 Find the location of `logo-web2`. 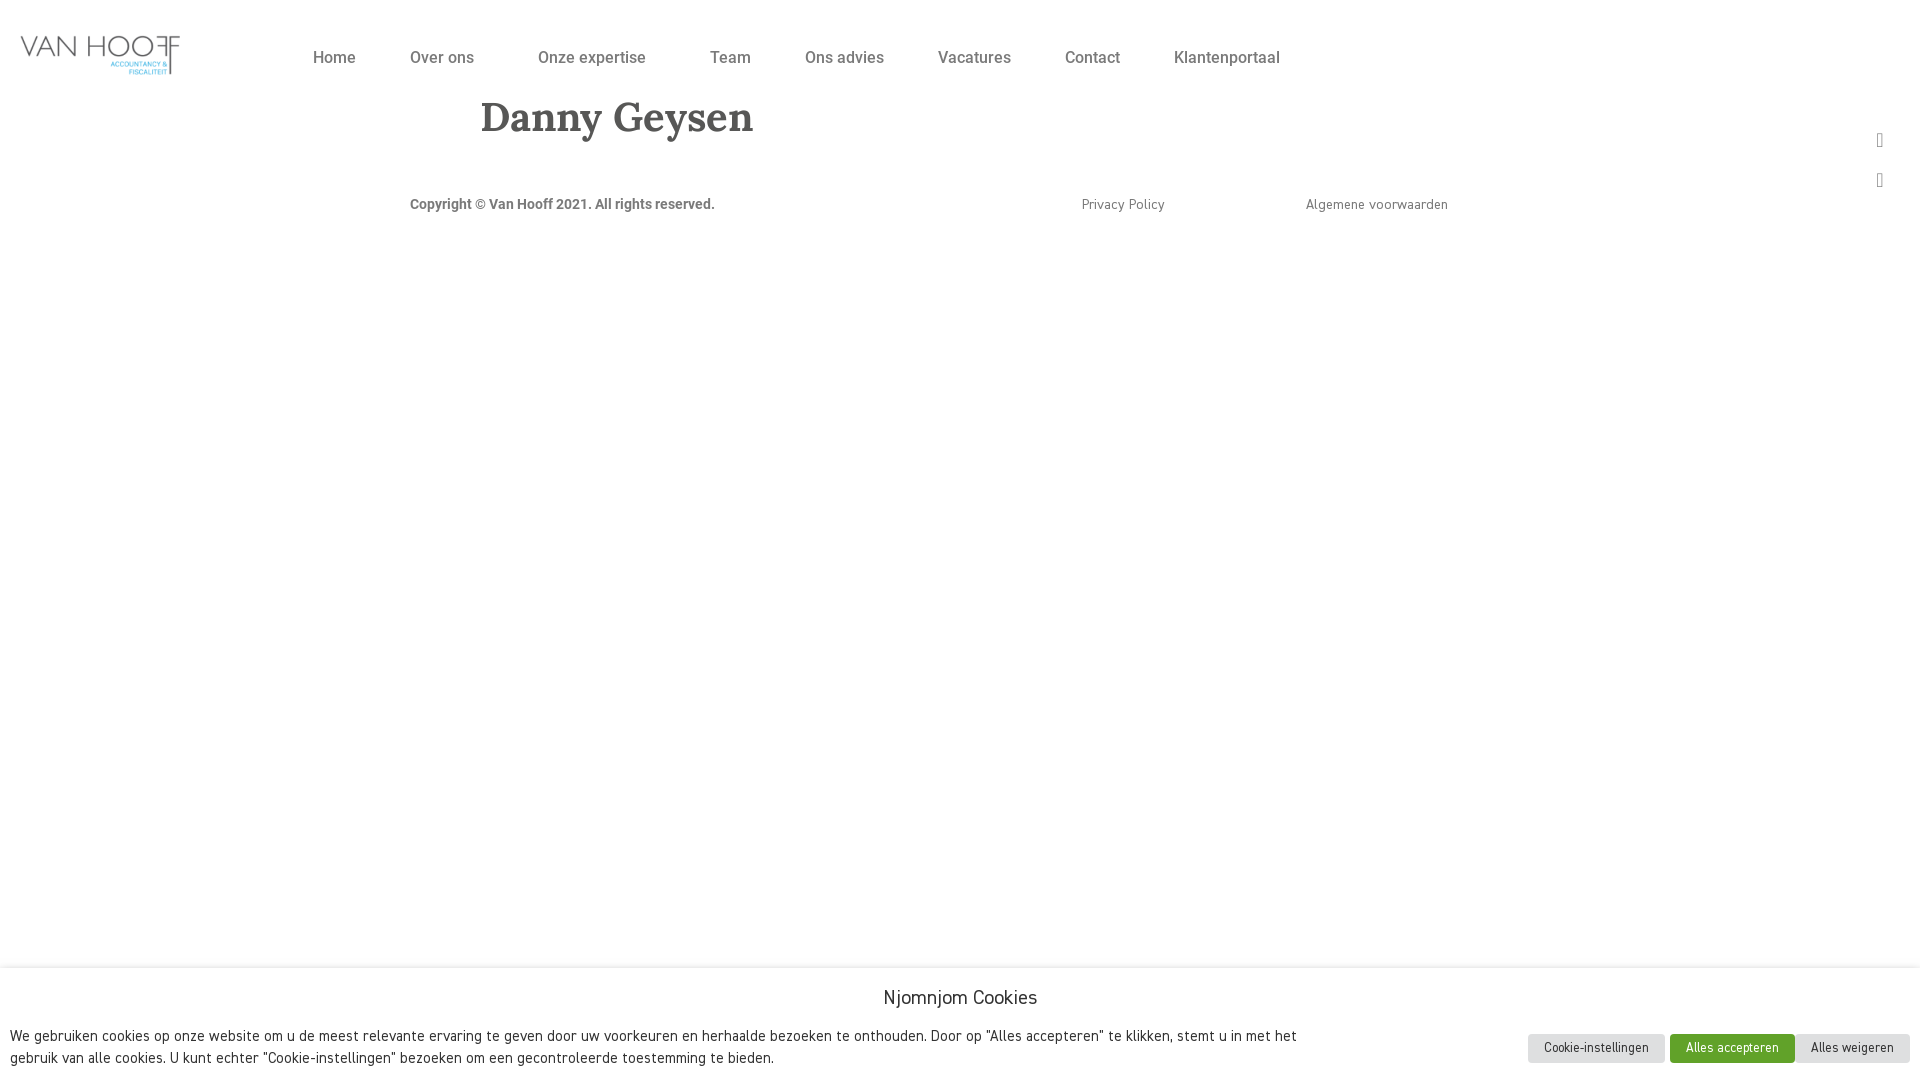

logo-web2 is located at coordinates (100, 54).